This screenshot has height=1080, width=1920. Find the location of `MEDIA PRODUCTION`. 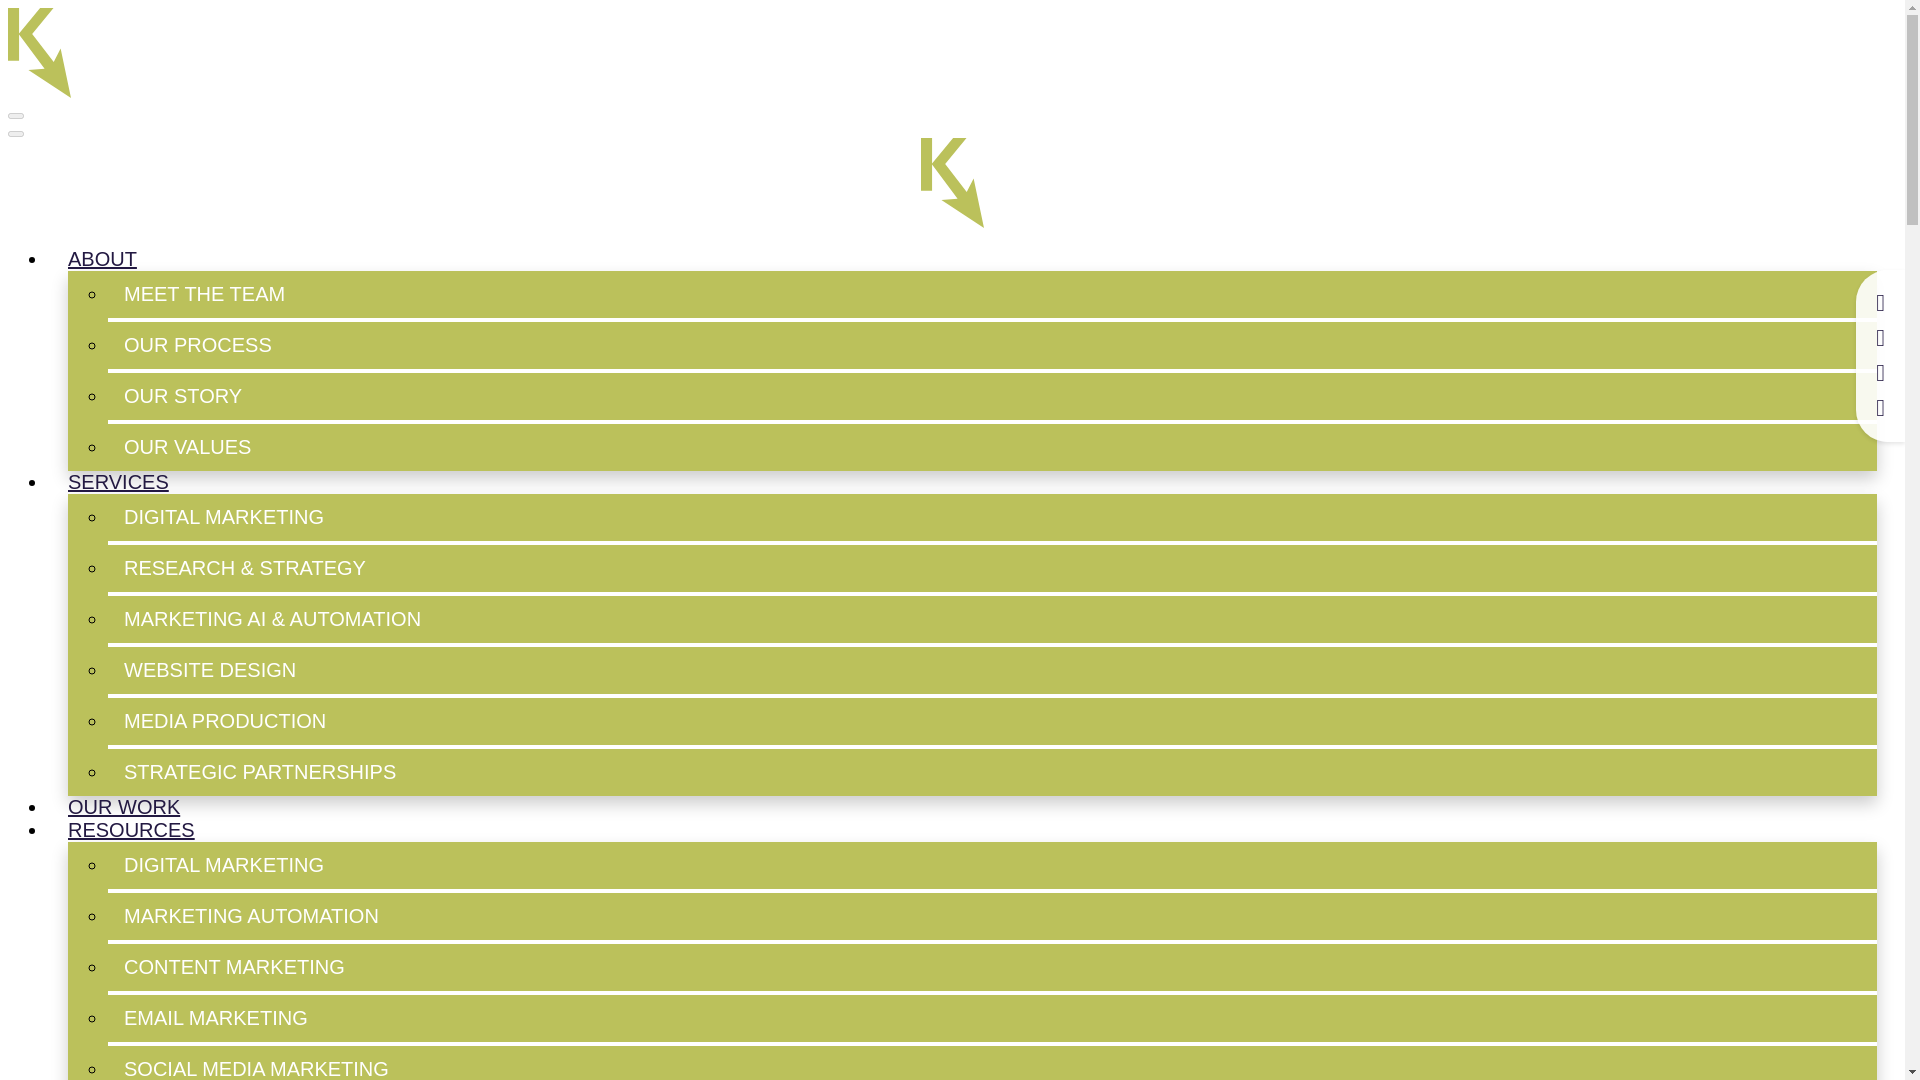

MEDIA PRODUCTION is located at coordinates (992, 721).